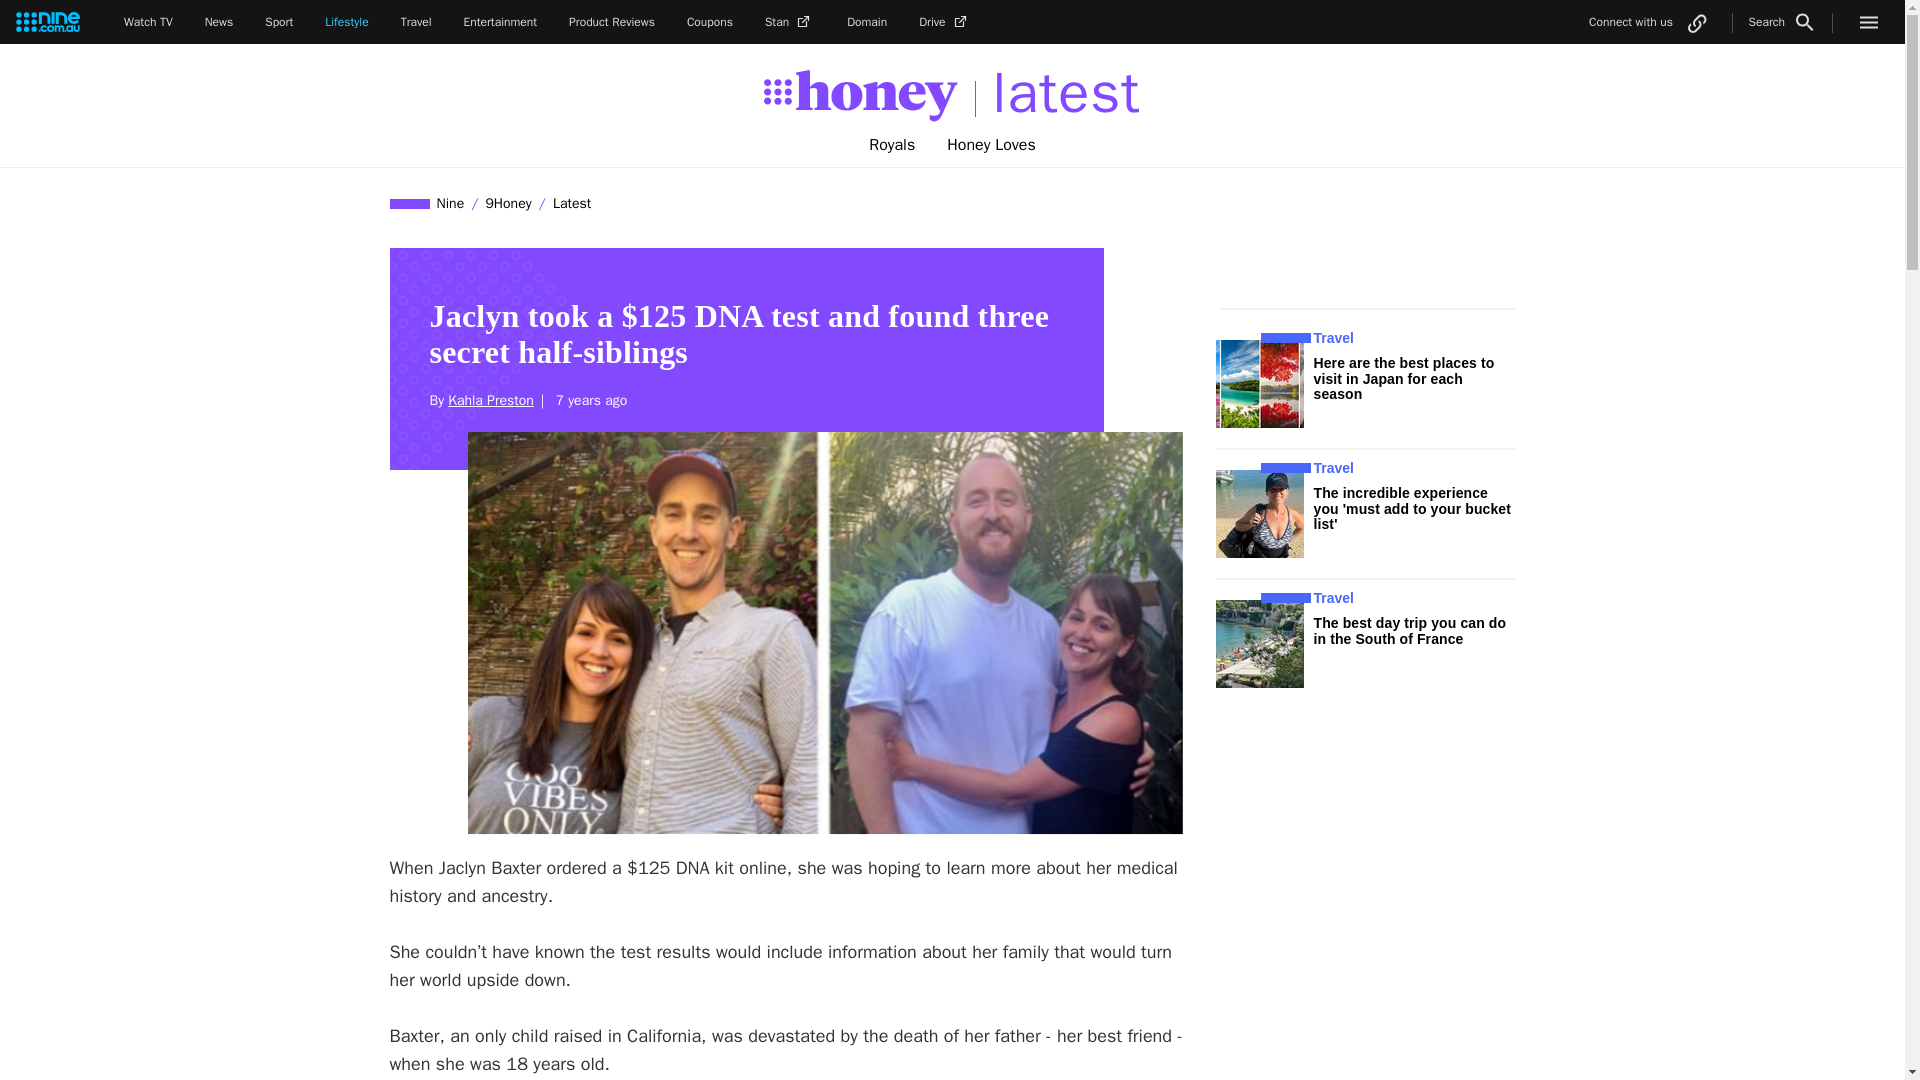 This screenshot has width=1920, height=1080. Describe the element at coordinates (500, 22) in the screenshot. I see `Entertainment` at that location.